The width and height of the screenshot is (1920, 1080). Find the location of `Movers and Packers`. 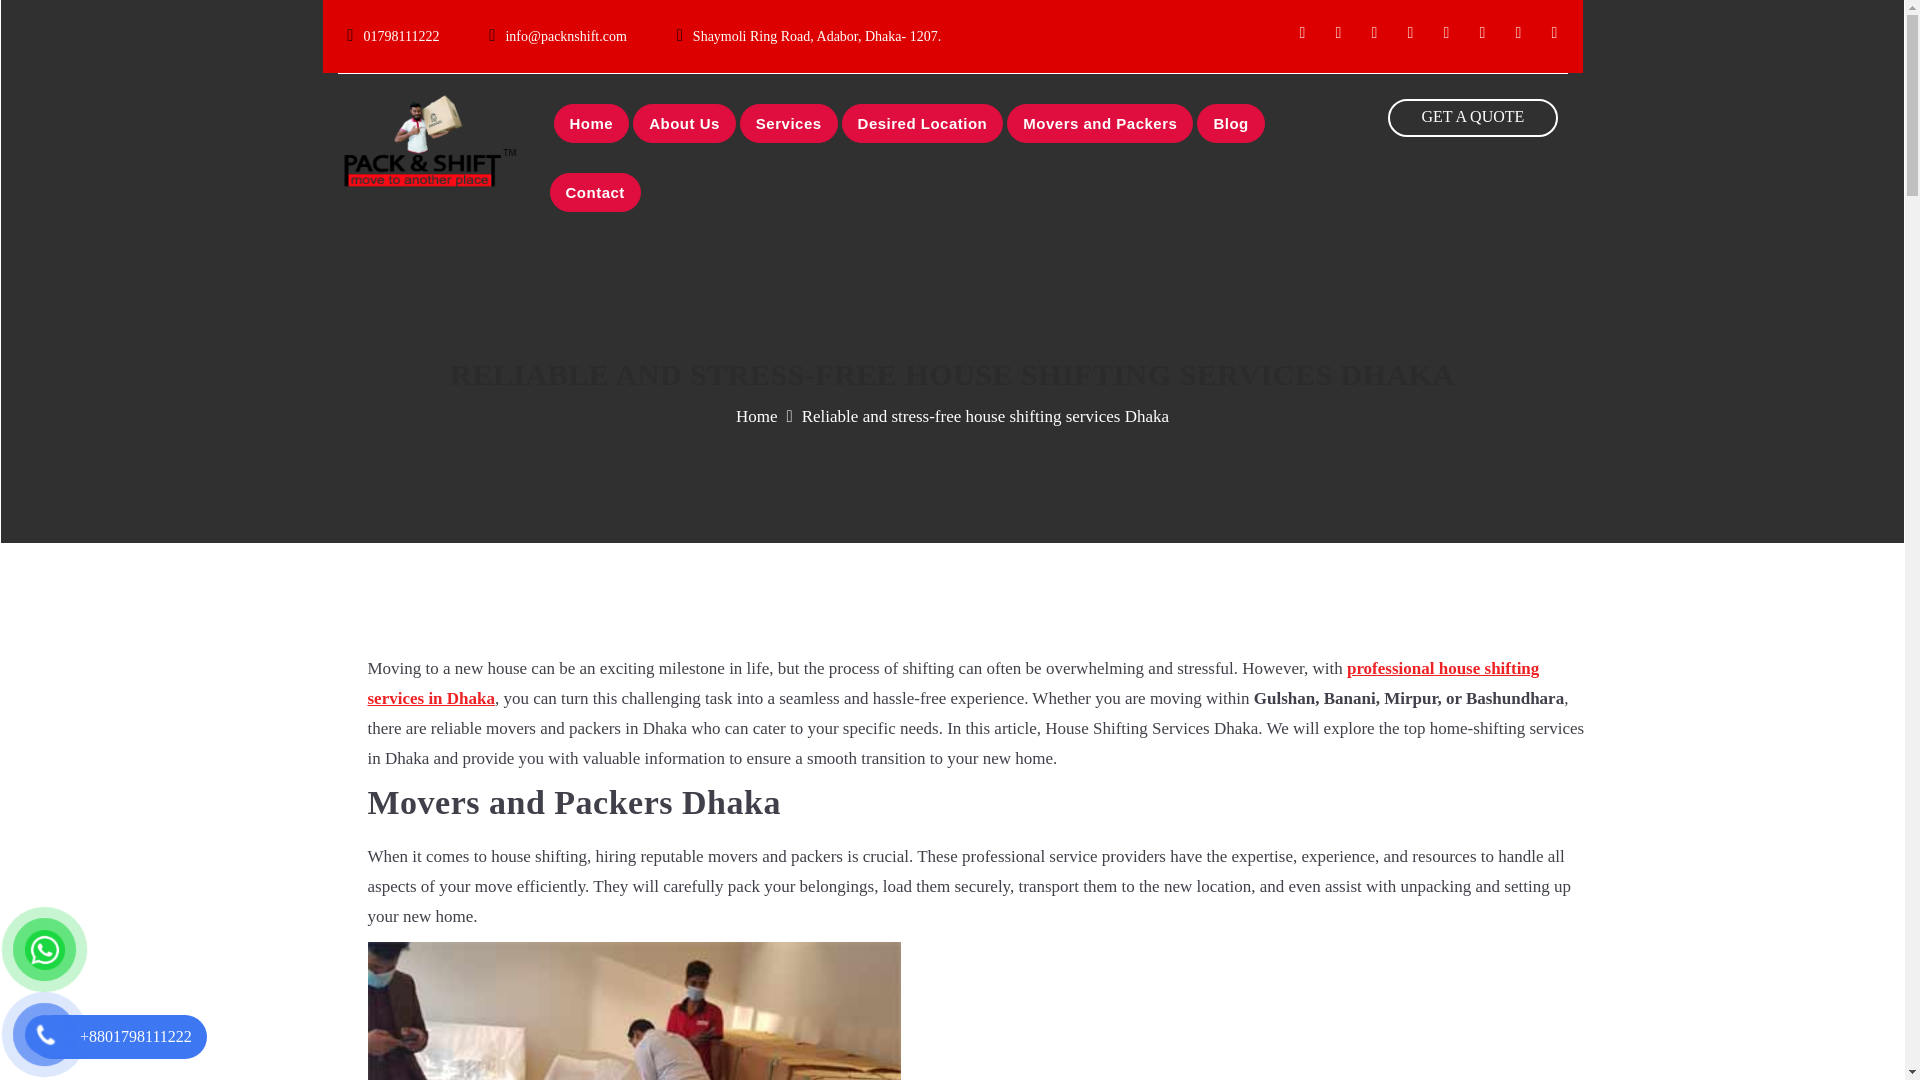

Movers and Packers is located at coordinates (1099, 122).